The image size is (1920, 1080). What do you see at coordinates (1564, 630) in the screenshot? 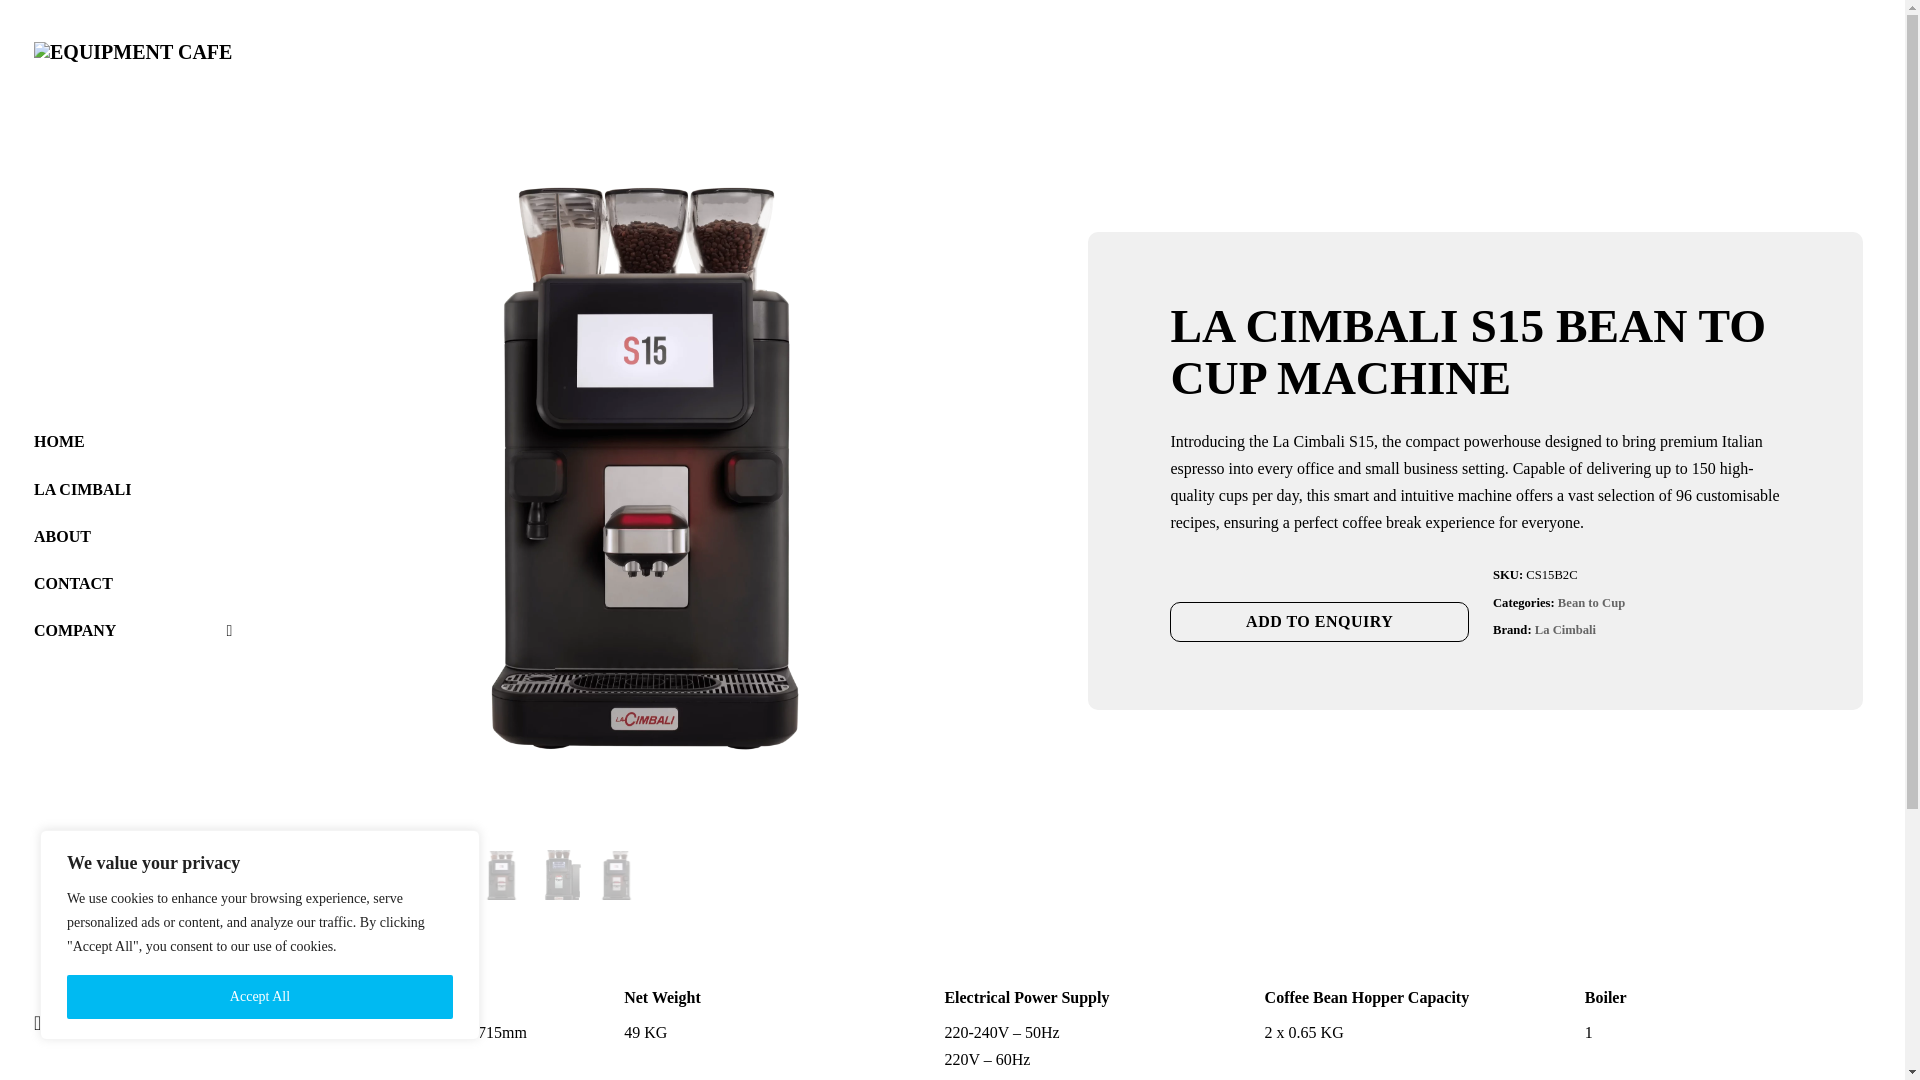
I see `La Cimbali` at bounding box center [1564, 630].